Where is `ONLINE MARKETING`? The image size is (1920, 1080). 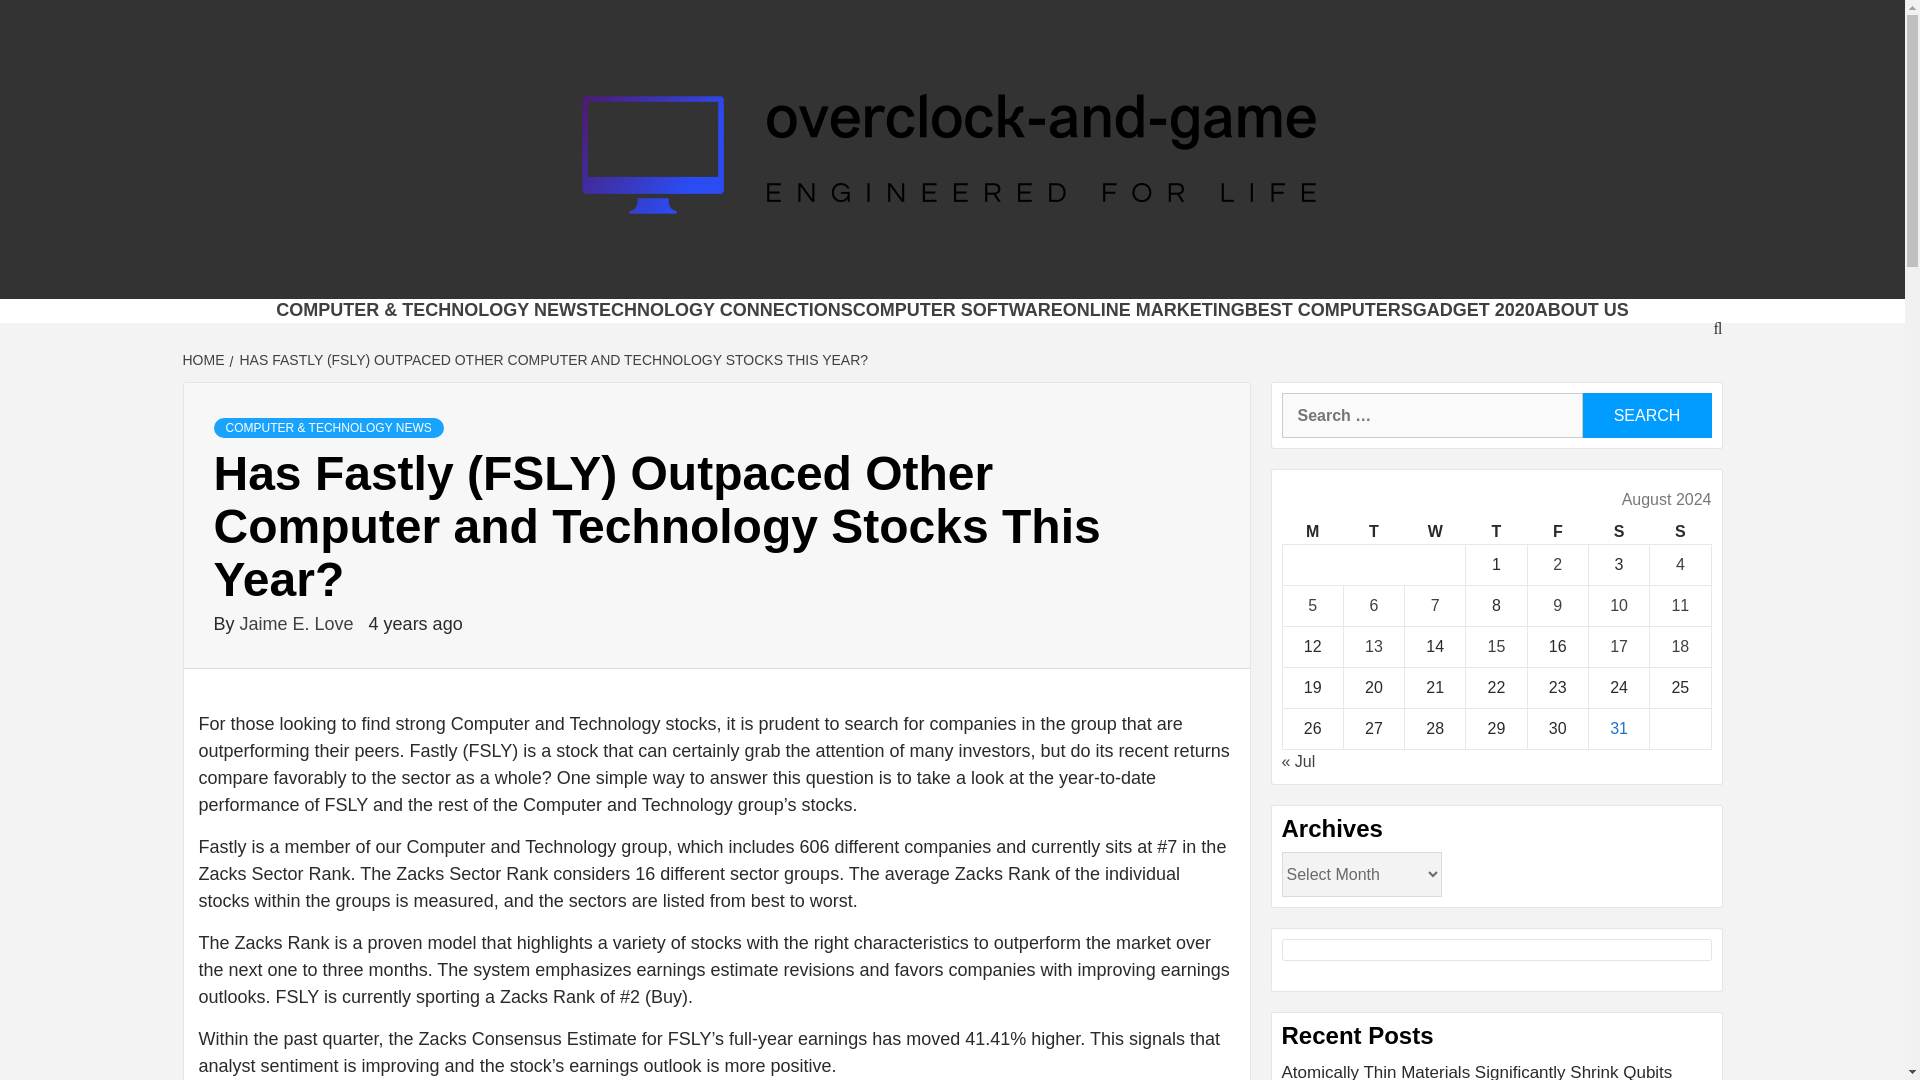 ONLINE MARKETING is located at coordinates (1154, 310).